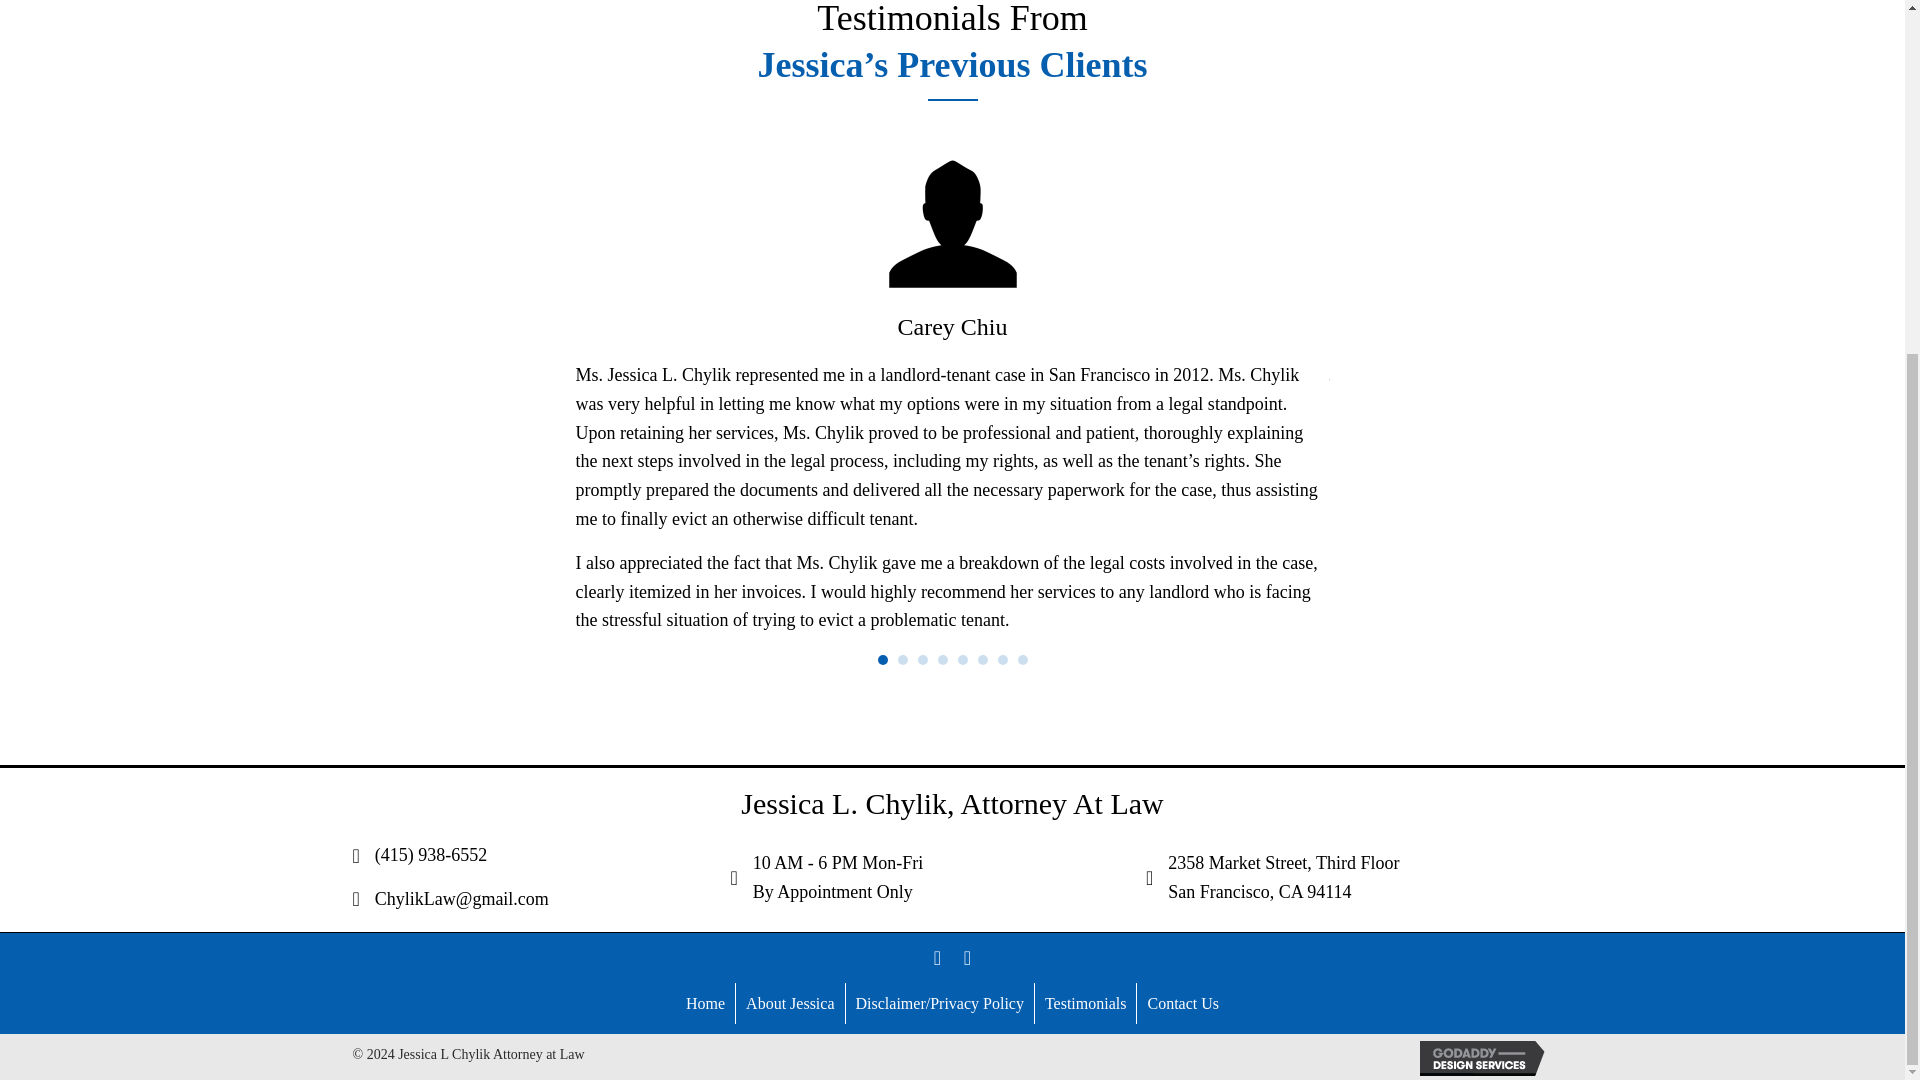 The width and height of the screenshot is (1920, 1080). What do you see at coordinates (1022, 660) in the screenshot?
I see `8` at bounding box center [1022, 660].